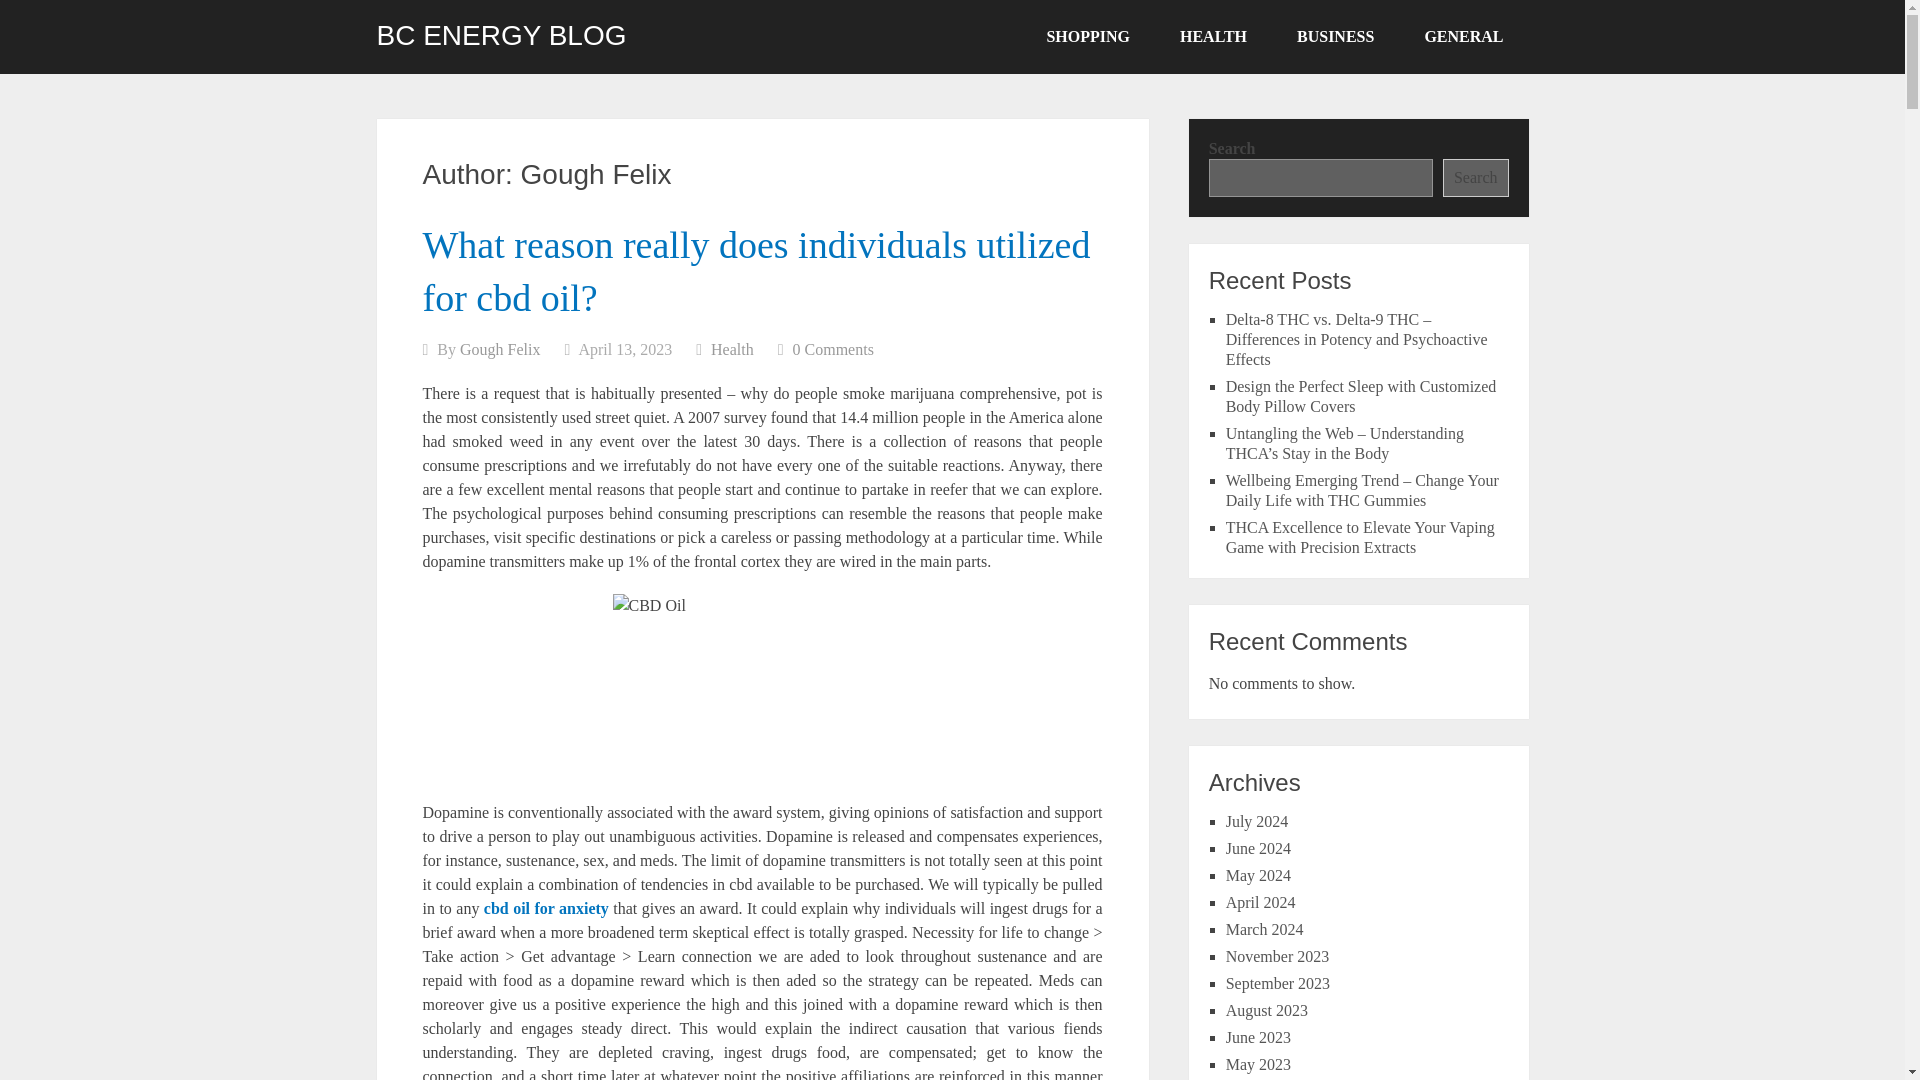  What do you see at coordinates (732, 349) in the screenshot?
I see `Health` at bounding box center [732, 349].